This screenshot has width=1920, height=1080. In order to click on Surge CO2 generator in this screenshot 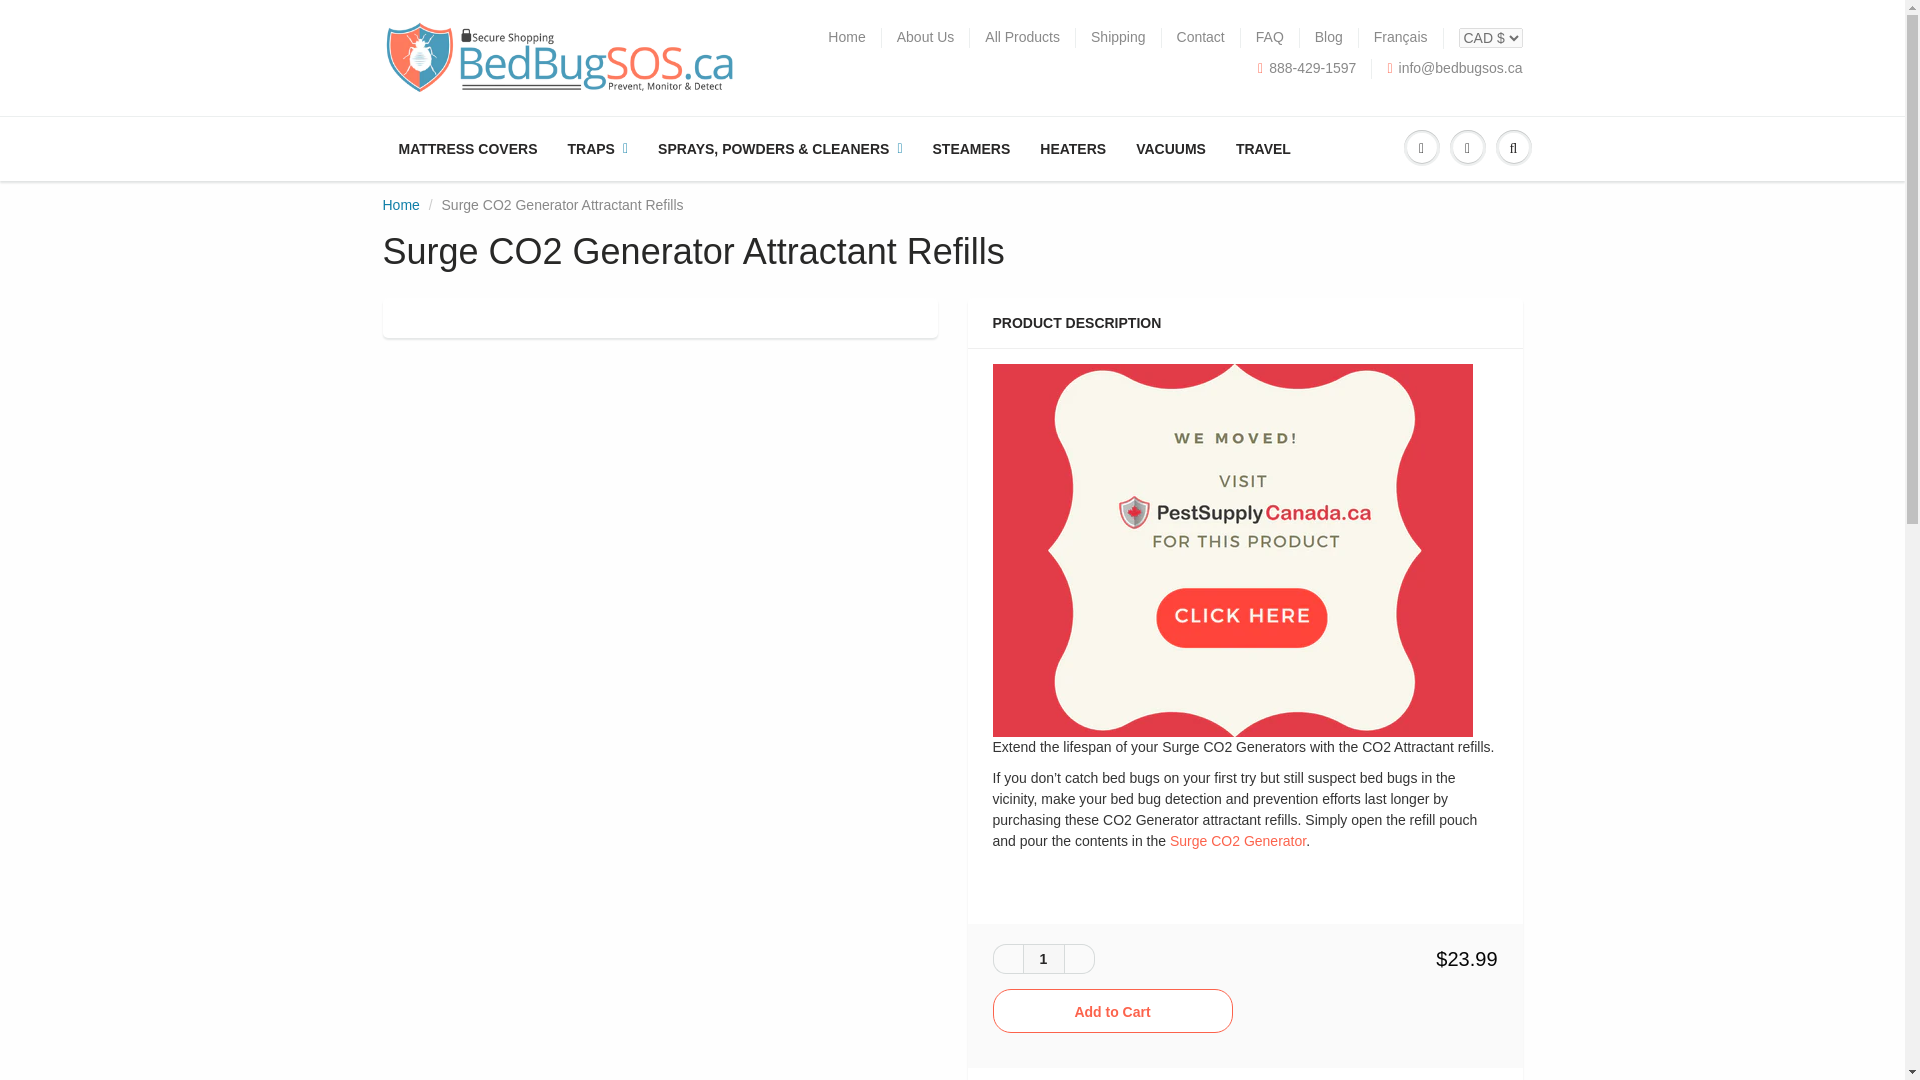, I will do `click(1237, 840)`.